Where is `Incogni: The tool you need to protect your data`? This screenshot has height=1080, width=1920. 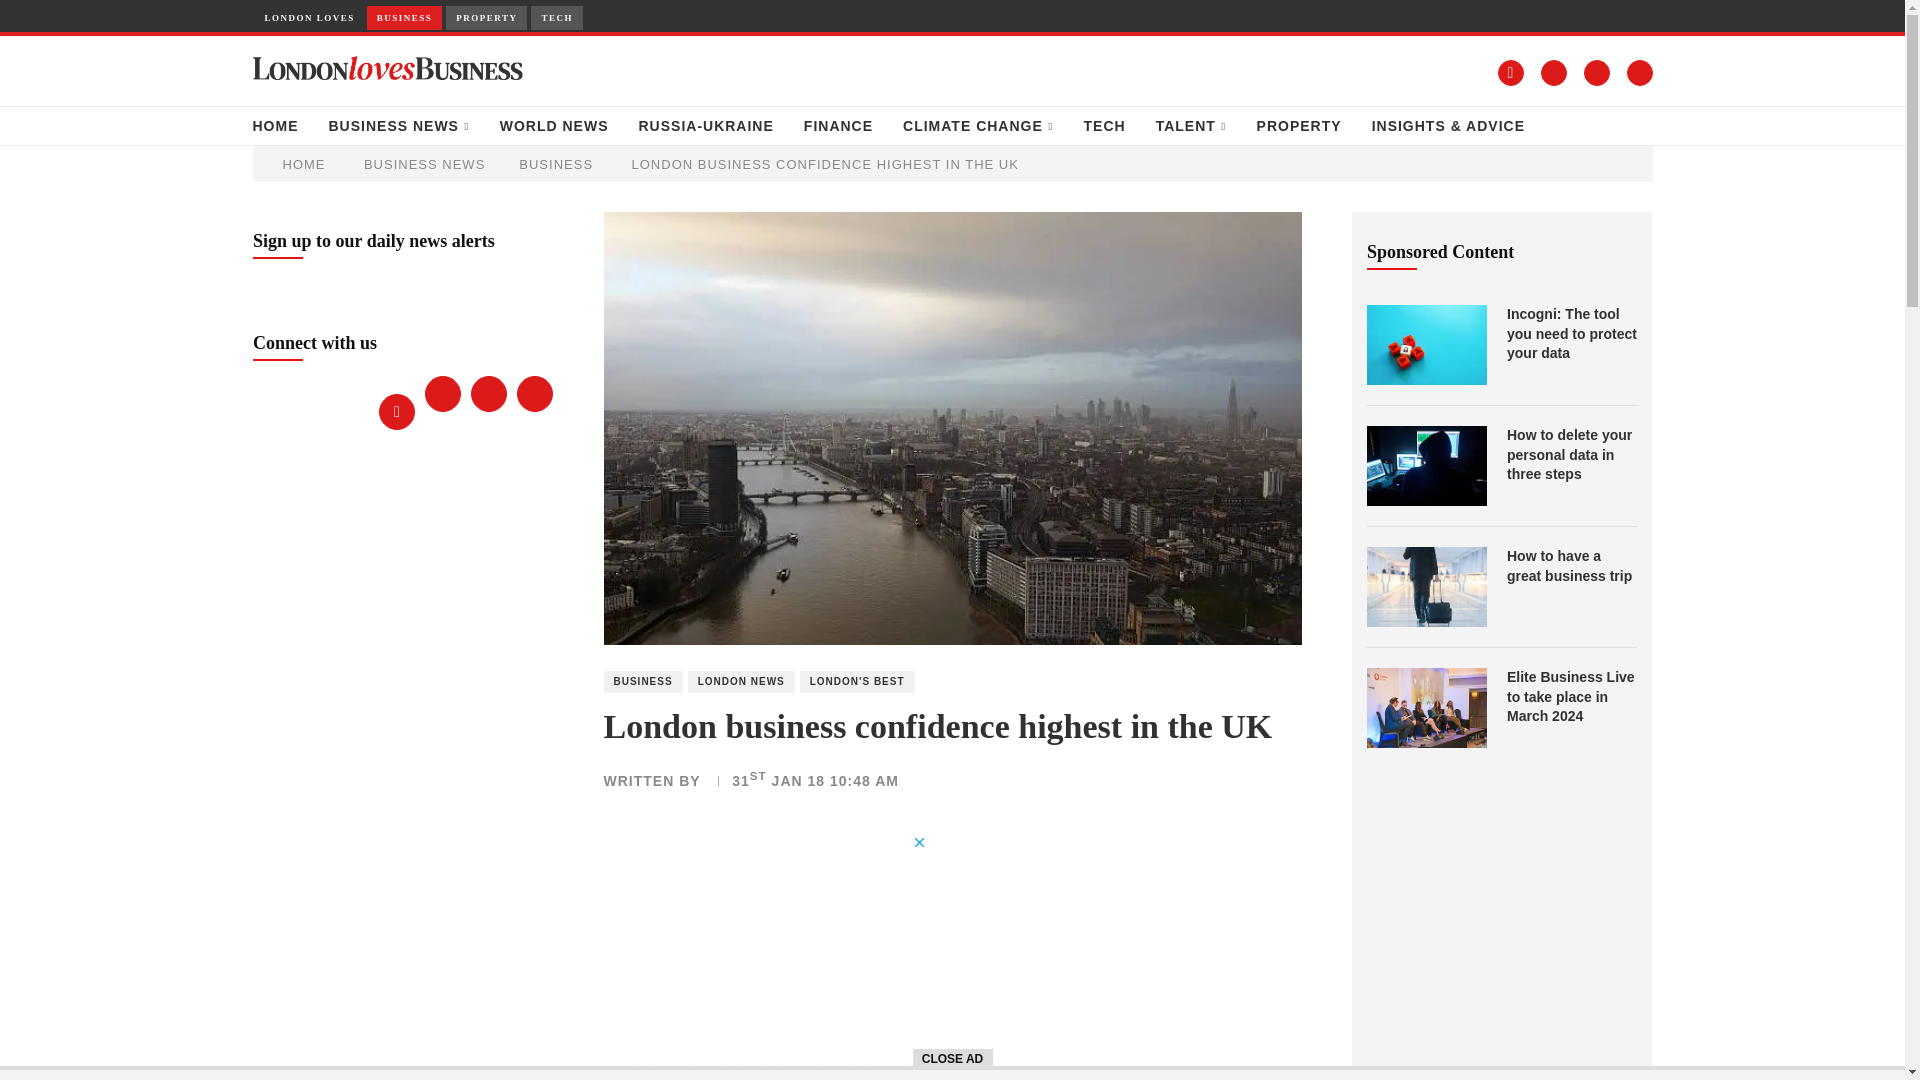
Incogni: The tool you need to protect your data is located at coordinates (1426, 344).